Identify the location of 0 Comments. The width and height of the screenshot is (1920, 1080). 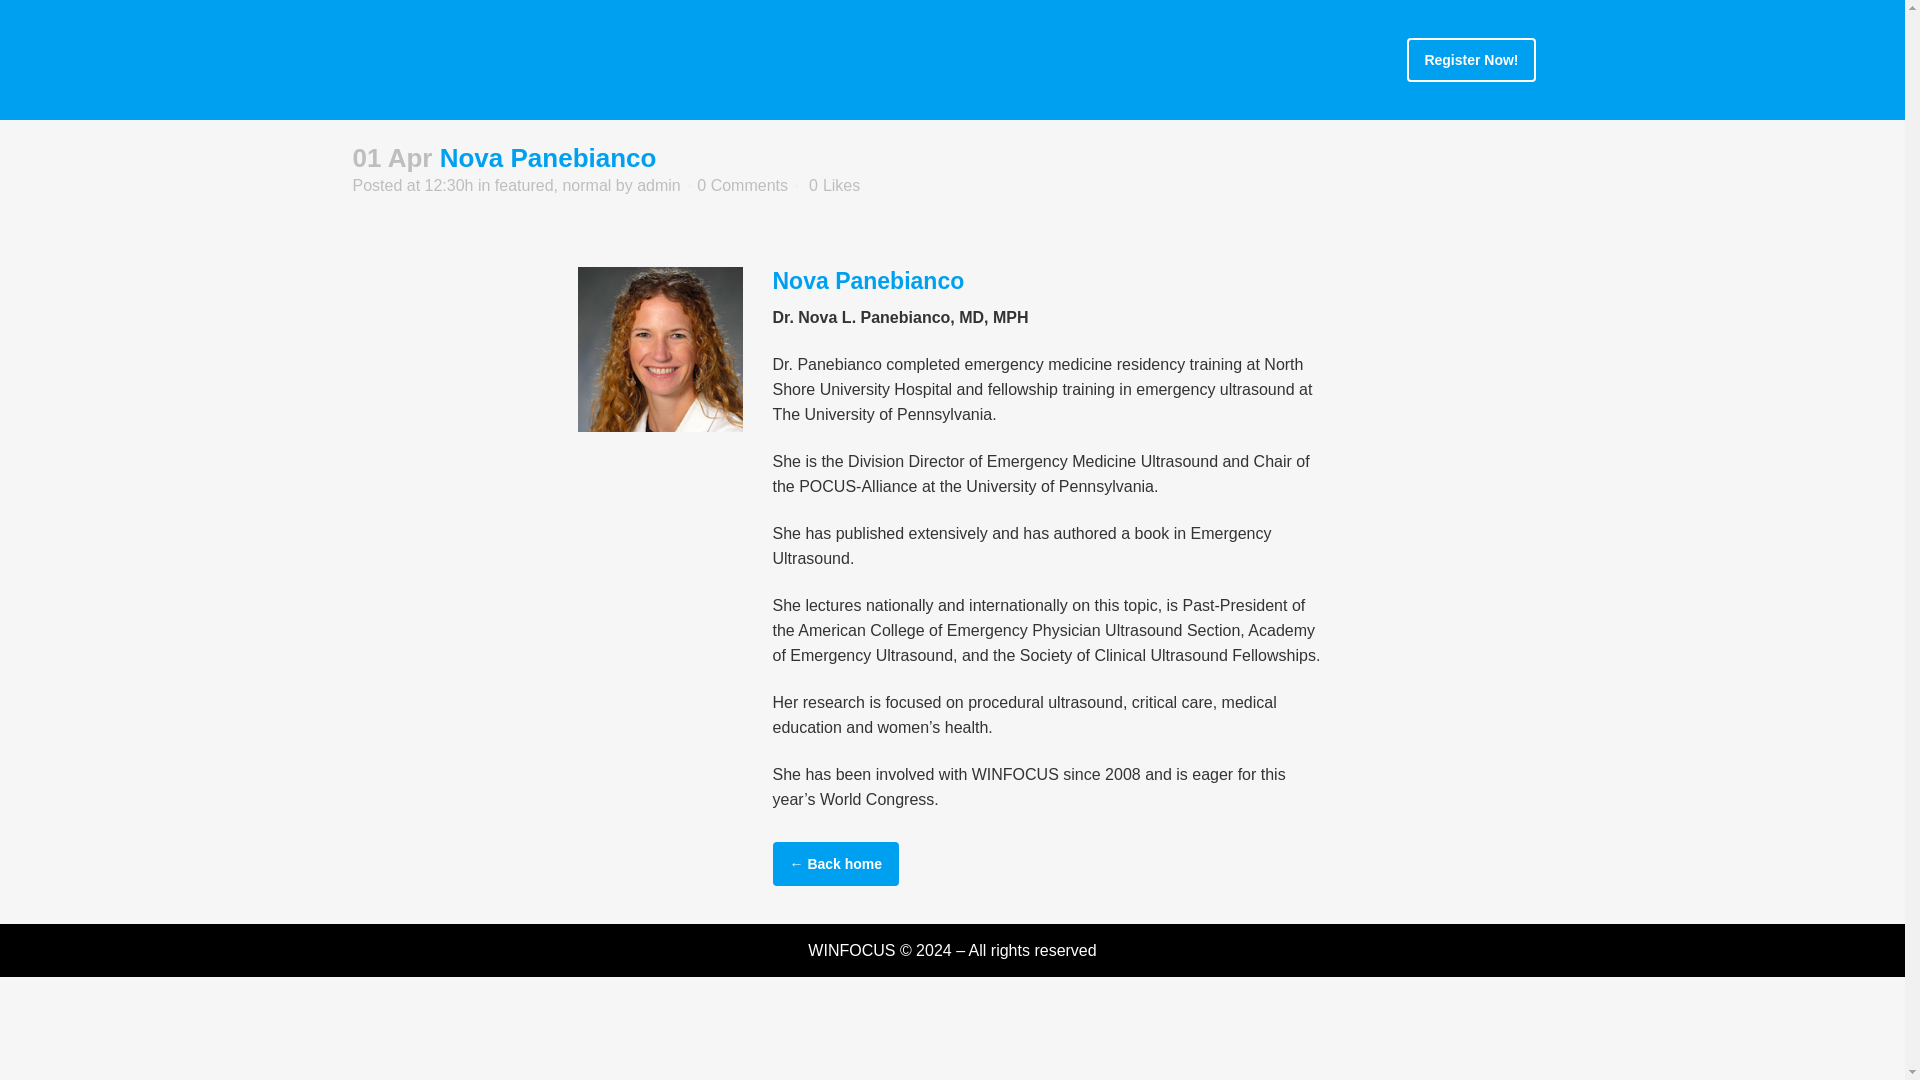
(742, 186).